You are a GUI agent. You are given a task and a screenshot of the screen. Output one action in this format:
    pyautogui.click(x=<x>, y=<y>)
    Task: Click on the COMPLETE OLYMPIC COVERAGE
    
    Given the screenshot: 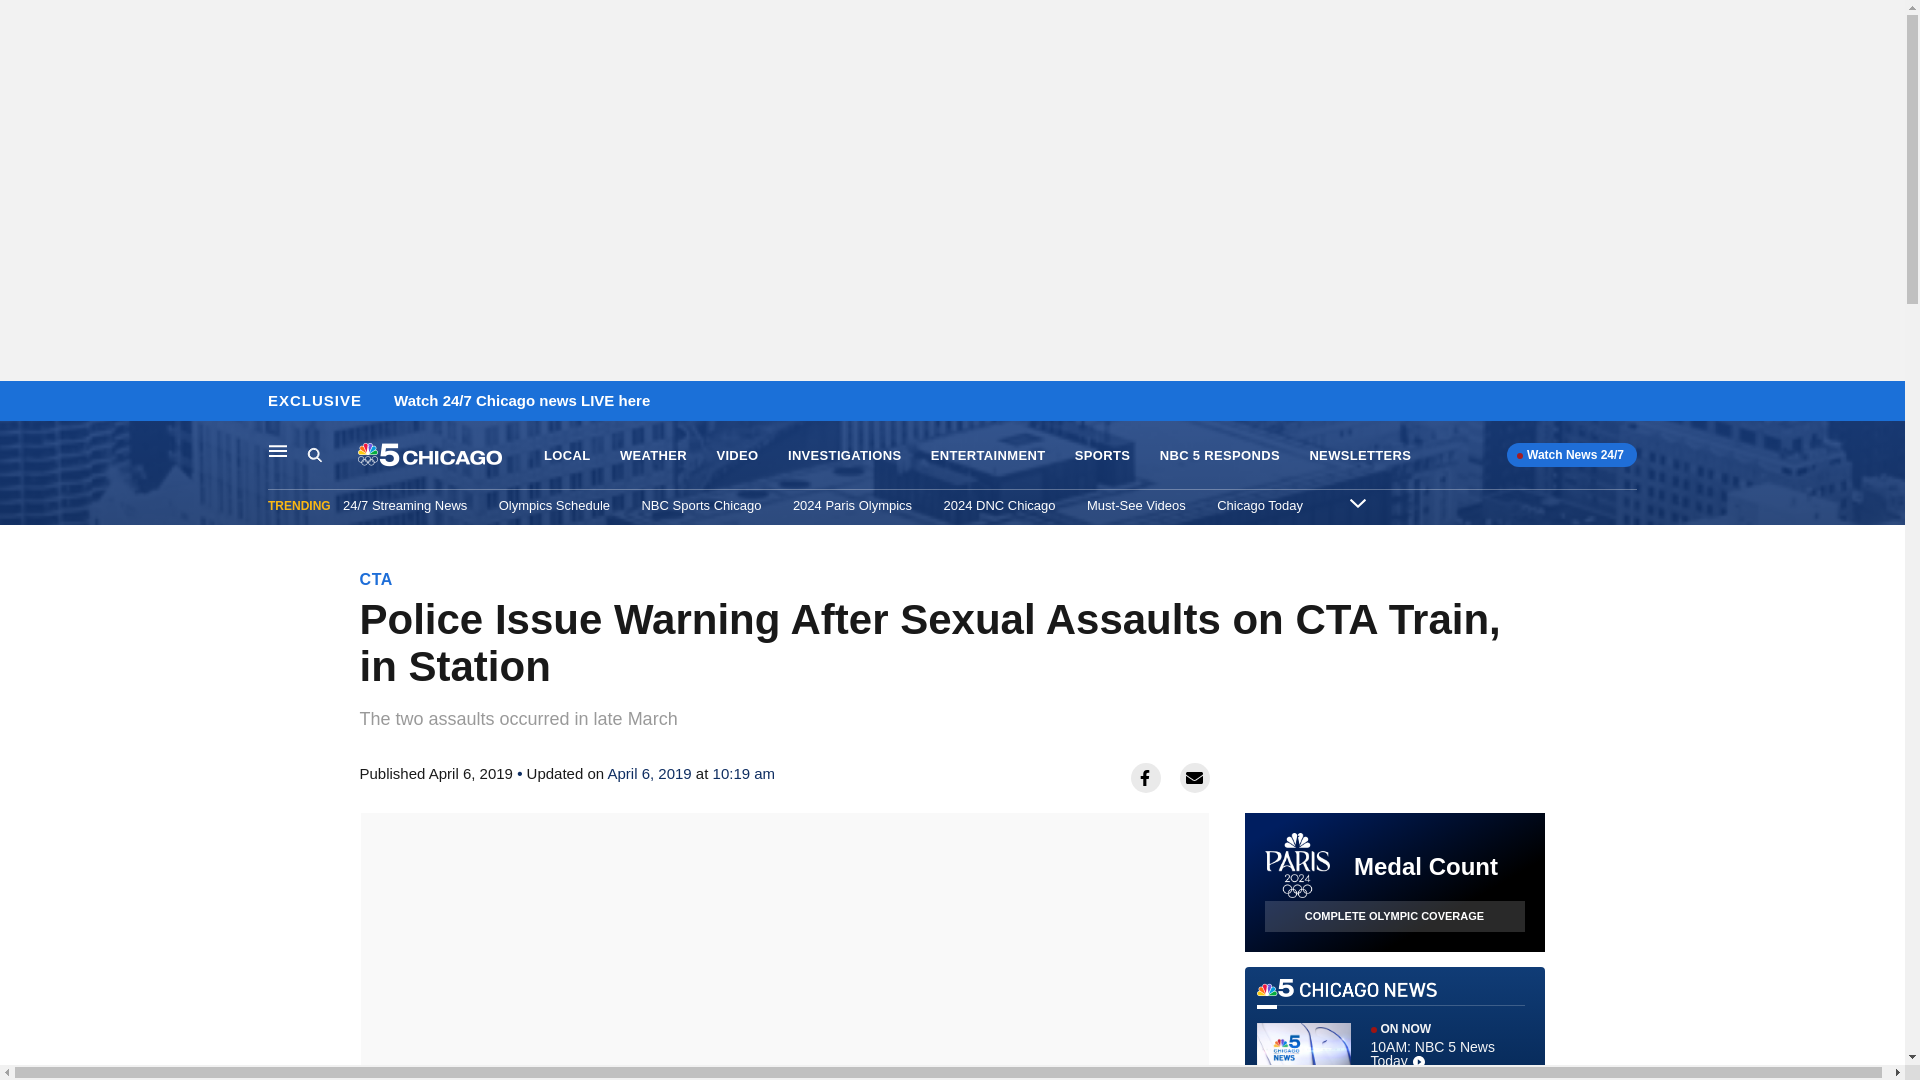 What is the action you would take?
    pyautogui.click(x=1394, y=916)
    